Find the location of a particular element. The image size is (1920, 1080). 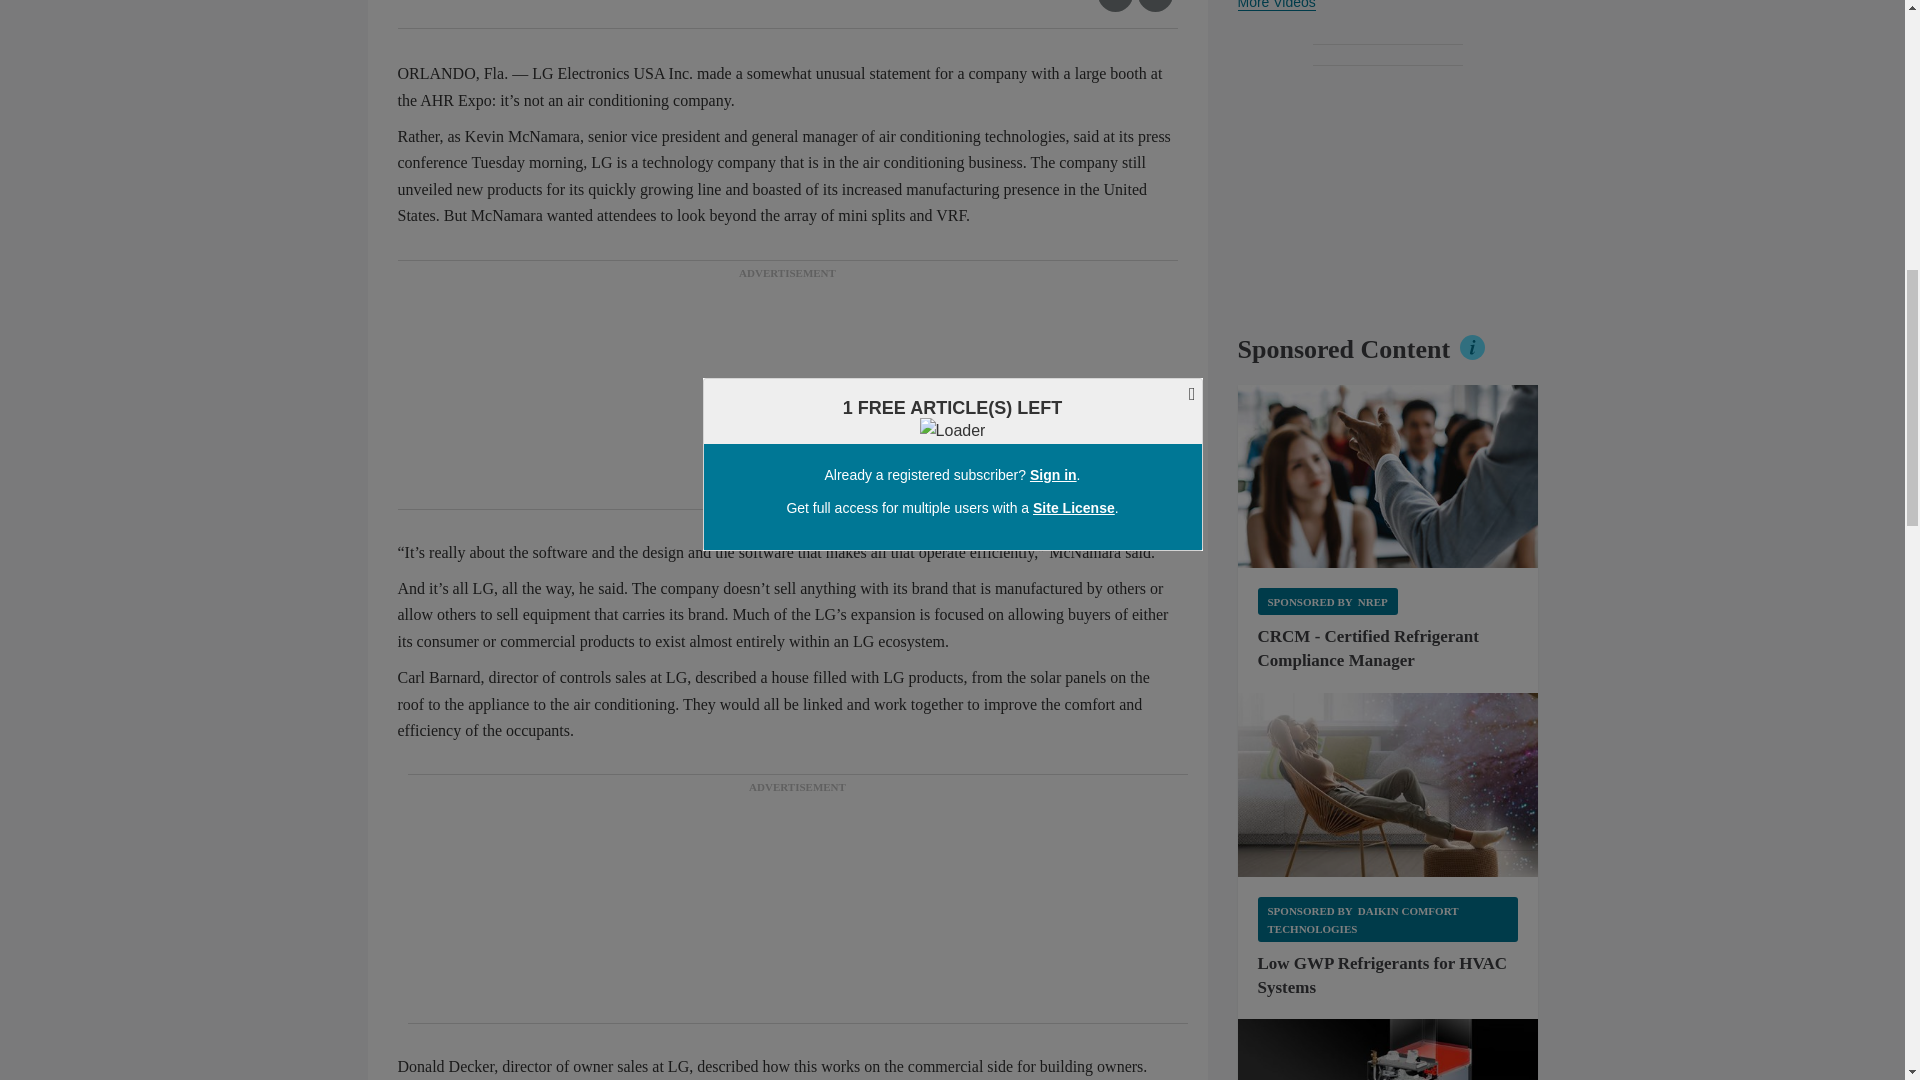

Sponsored by Daikin Comfort Technologies is located at coordinates (1388, 919).